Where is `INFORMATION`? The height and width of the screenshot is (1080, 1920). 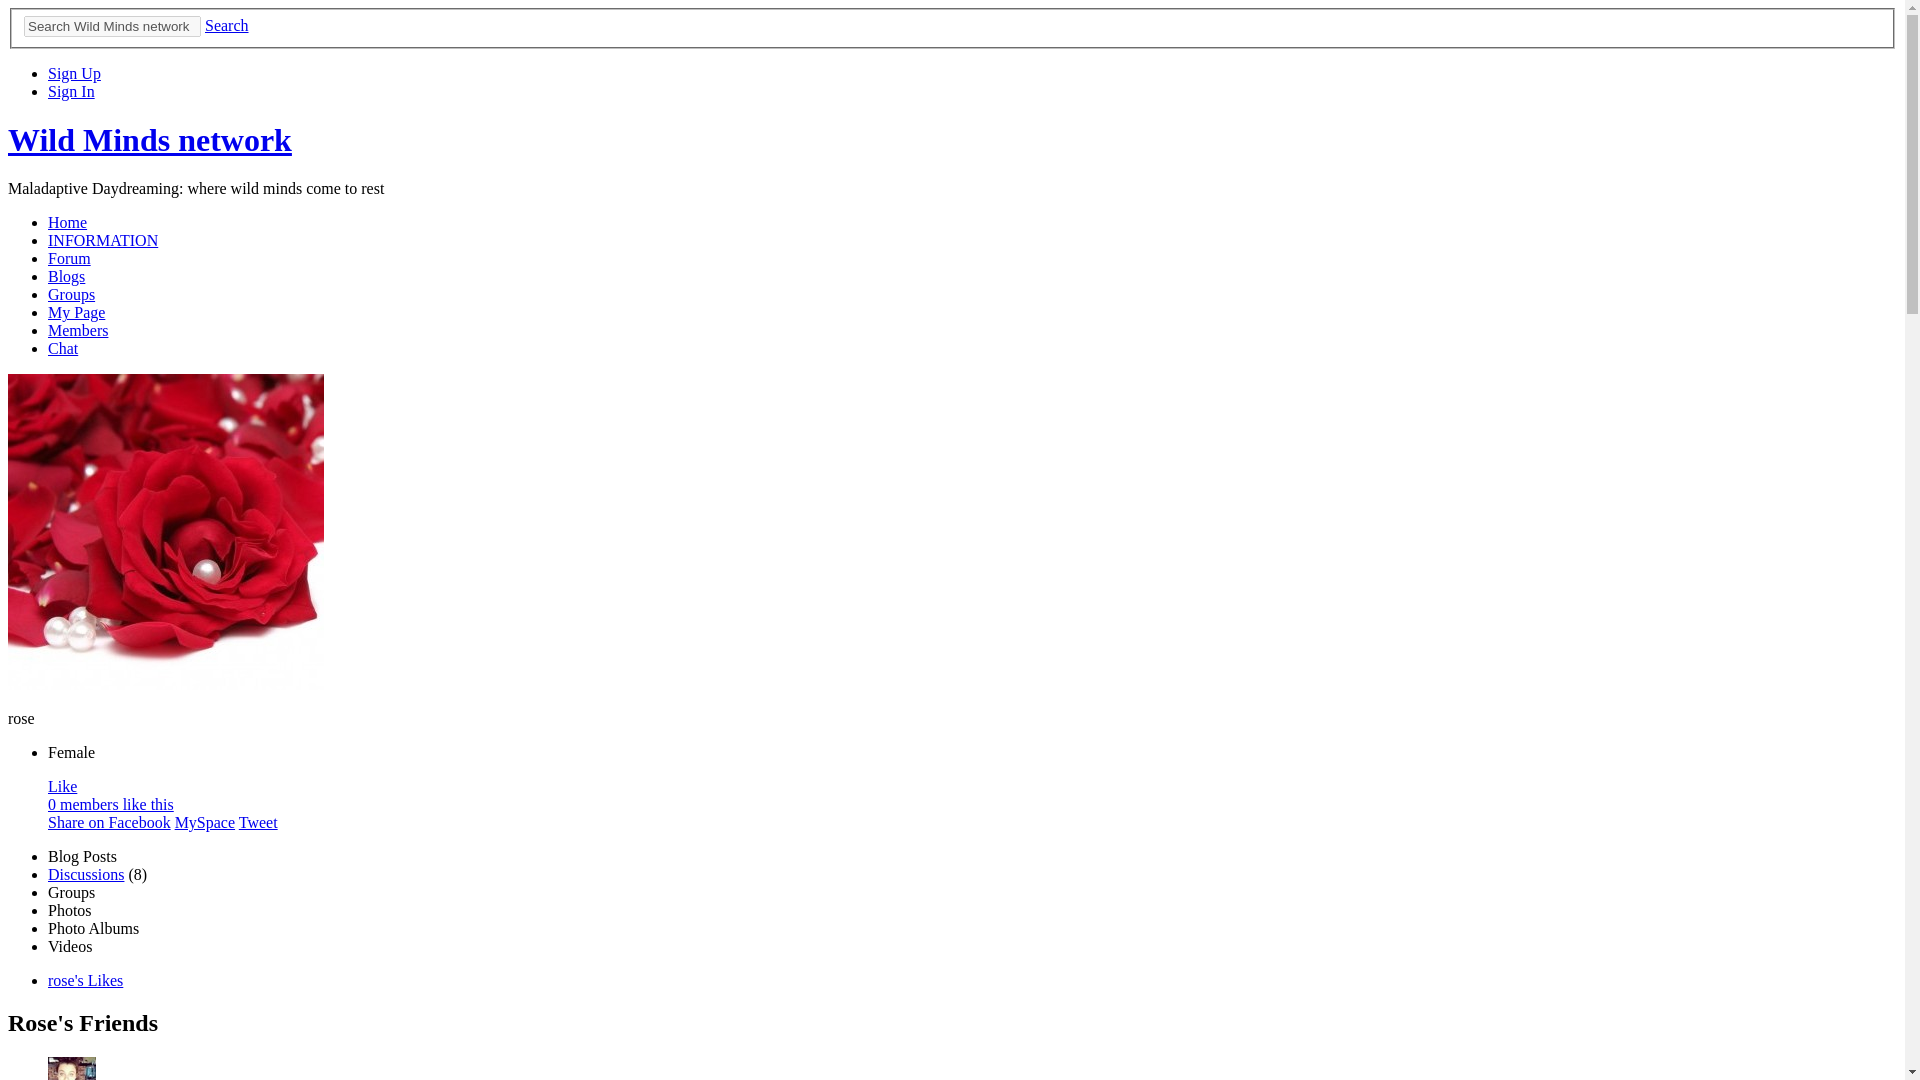 INFORMATION is located at coordinates (102, 240).